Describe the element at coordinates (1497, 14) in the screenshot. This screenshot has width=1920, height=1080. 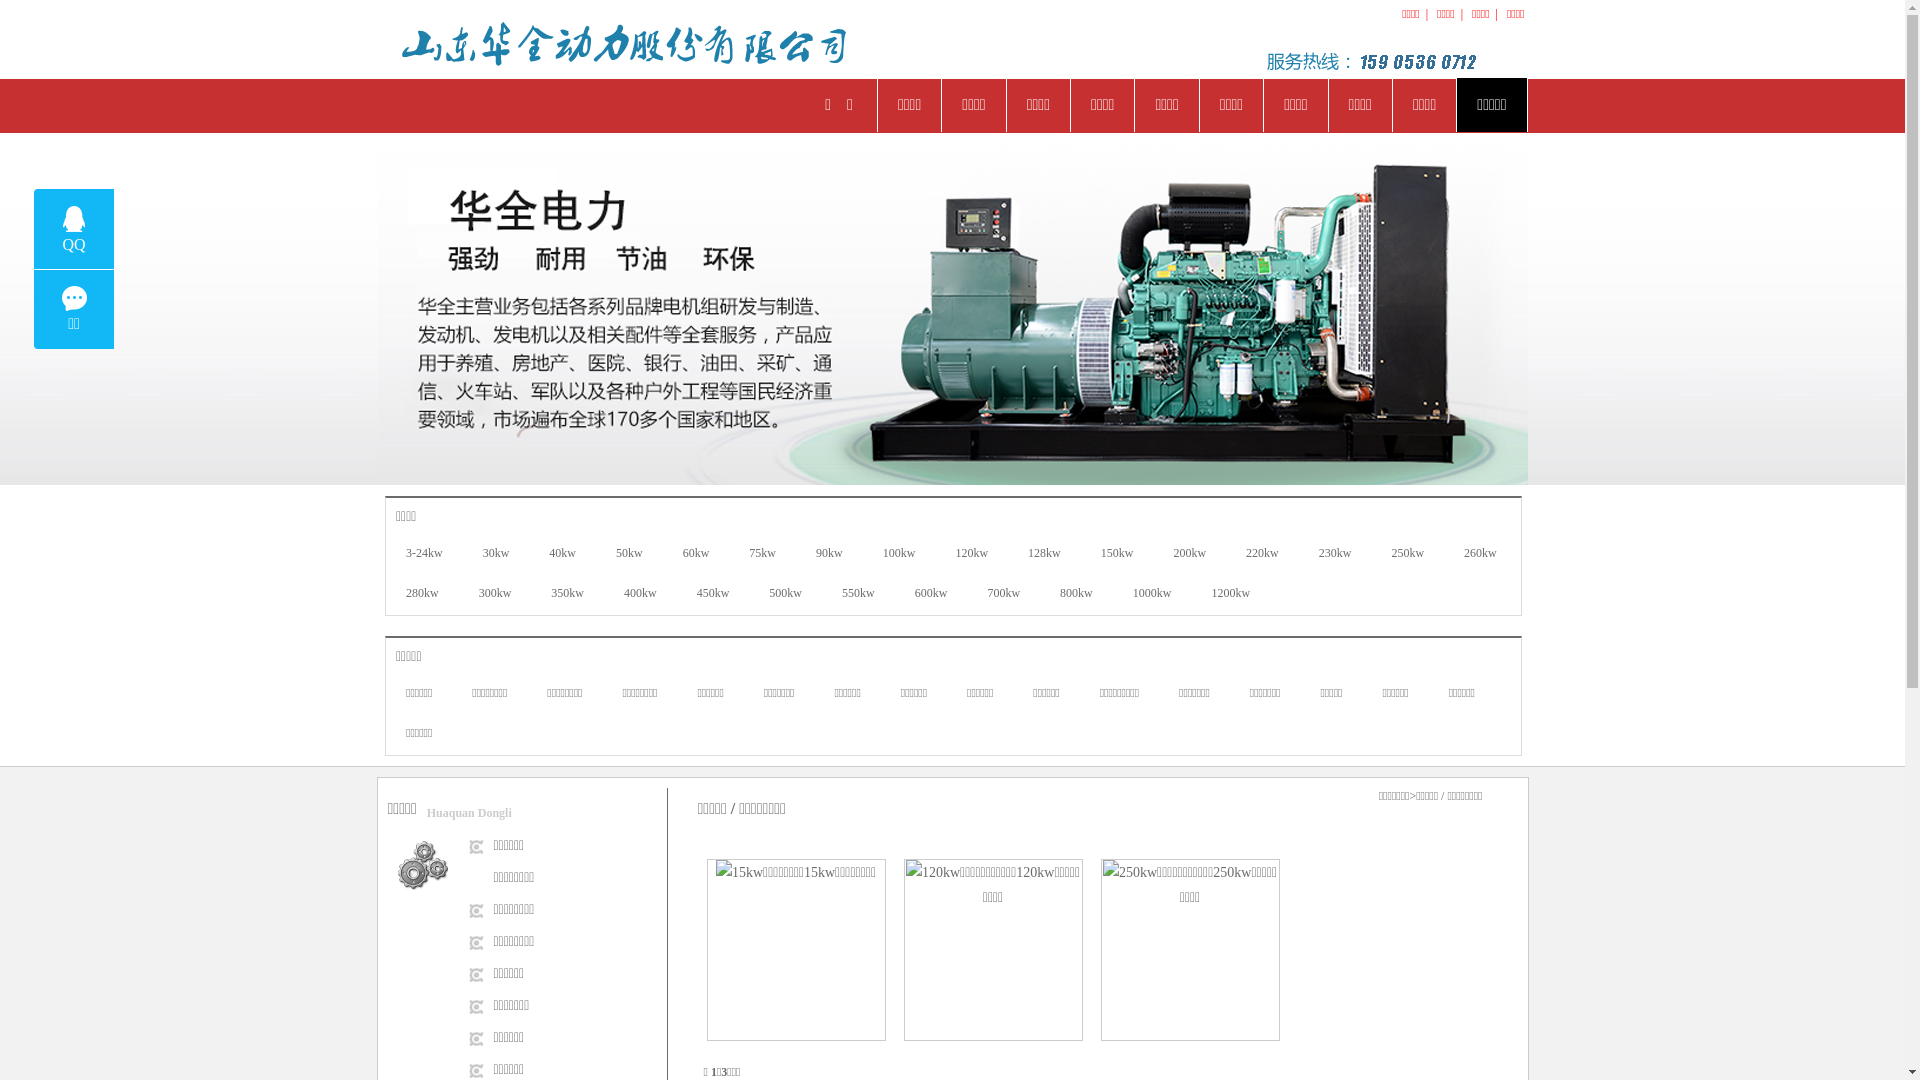
I see `|` at that location.